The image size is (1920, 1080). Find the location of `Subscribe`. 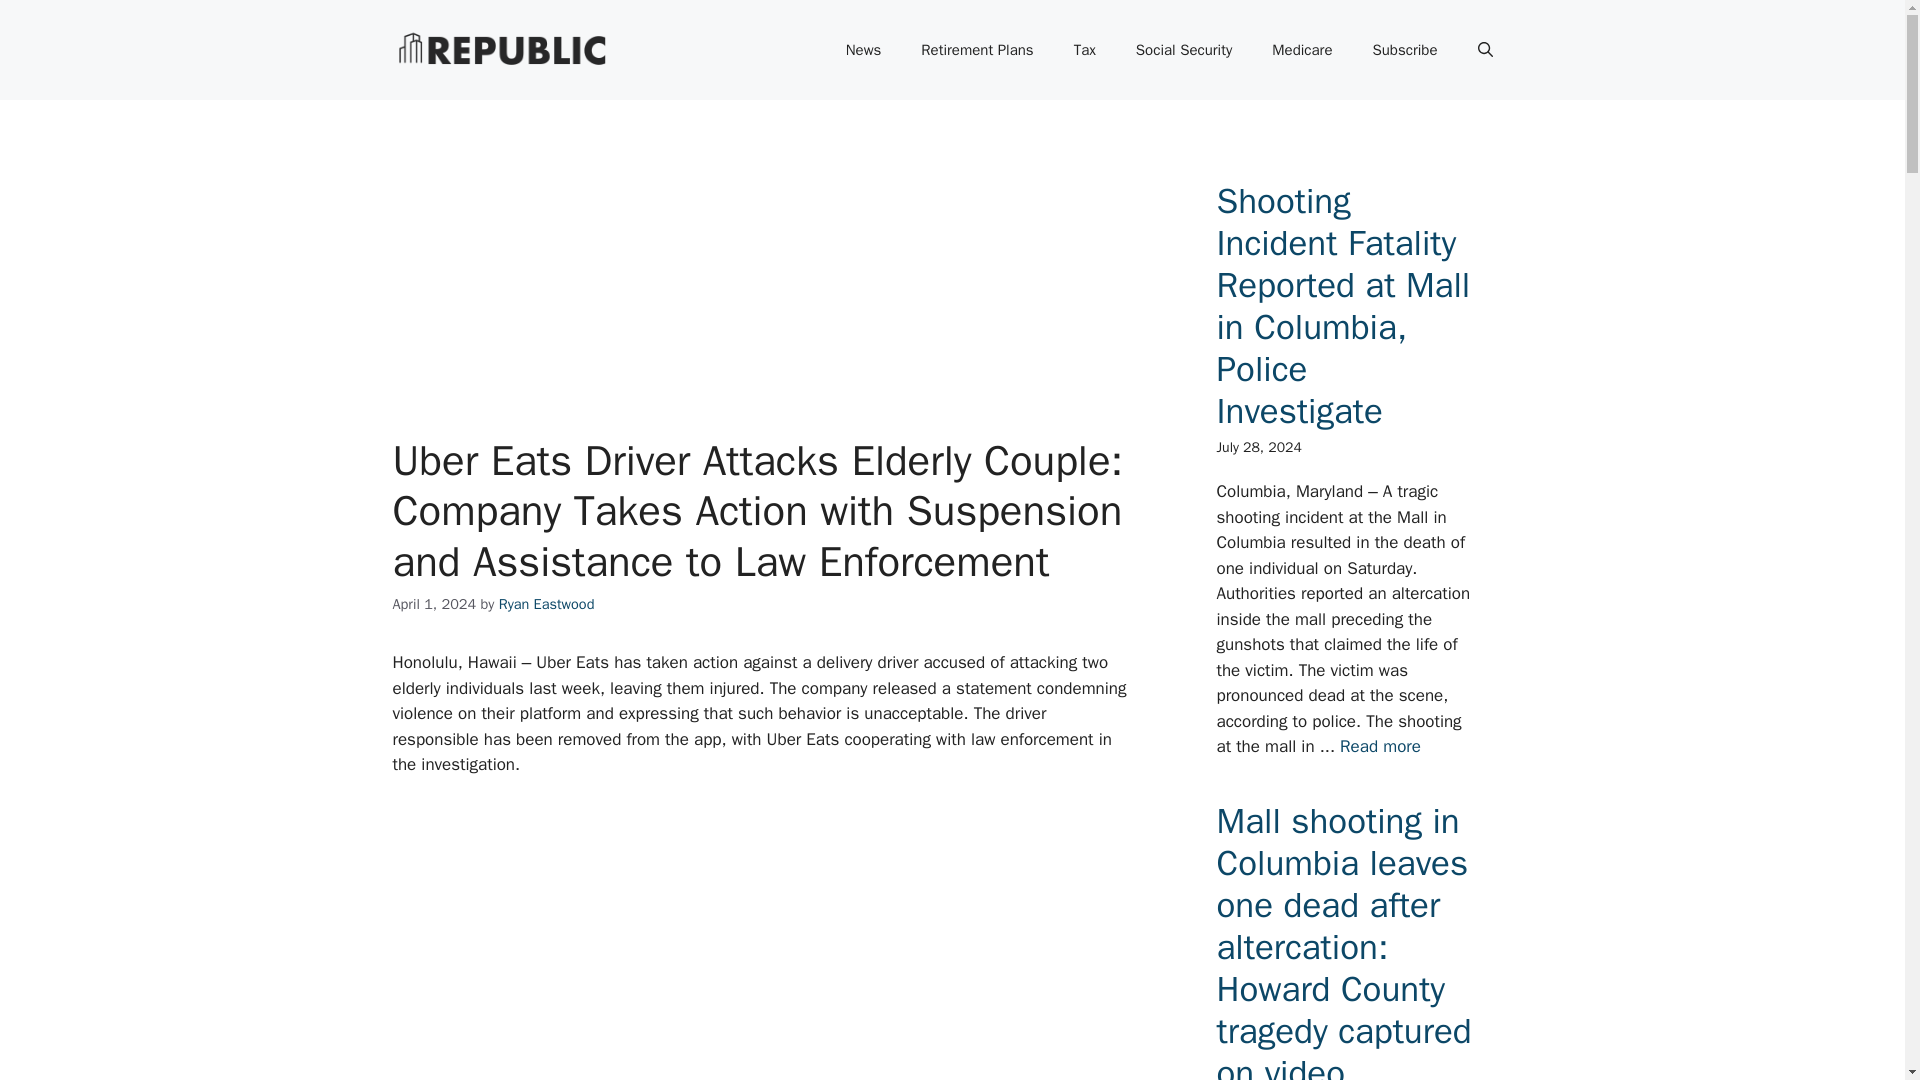

Subscribe is located at coordinates (1404, 50).